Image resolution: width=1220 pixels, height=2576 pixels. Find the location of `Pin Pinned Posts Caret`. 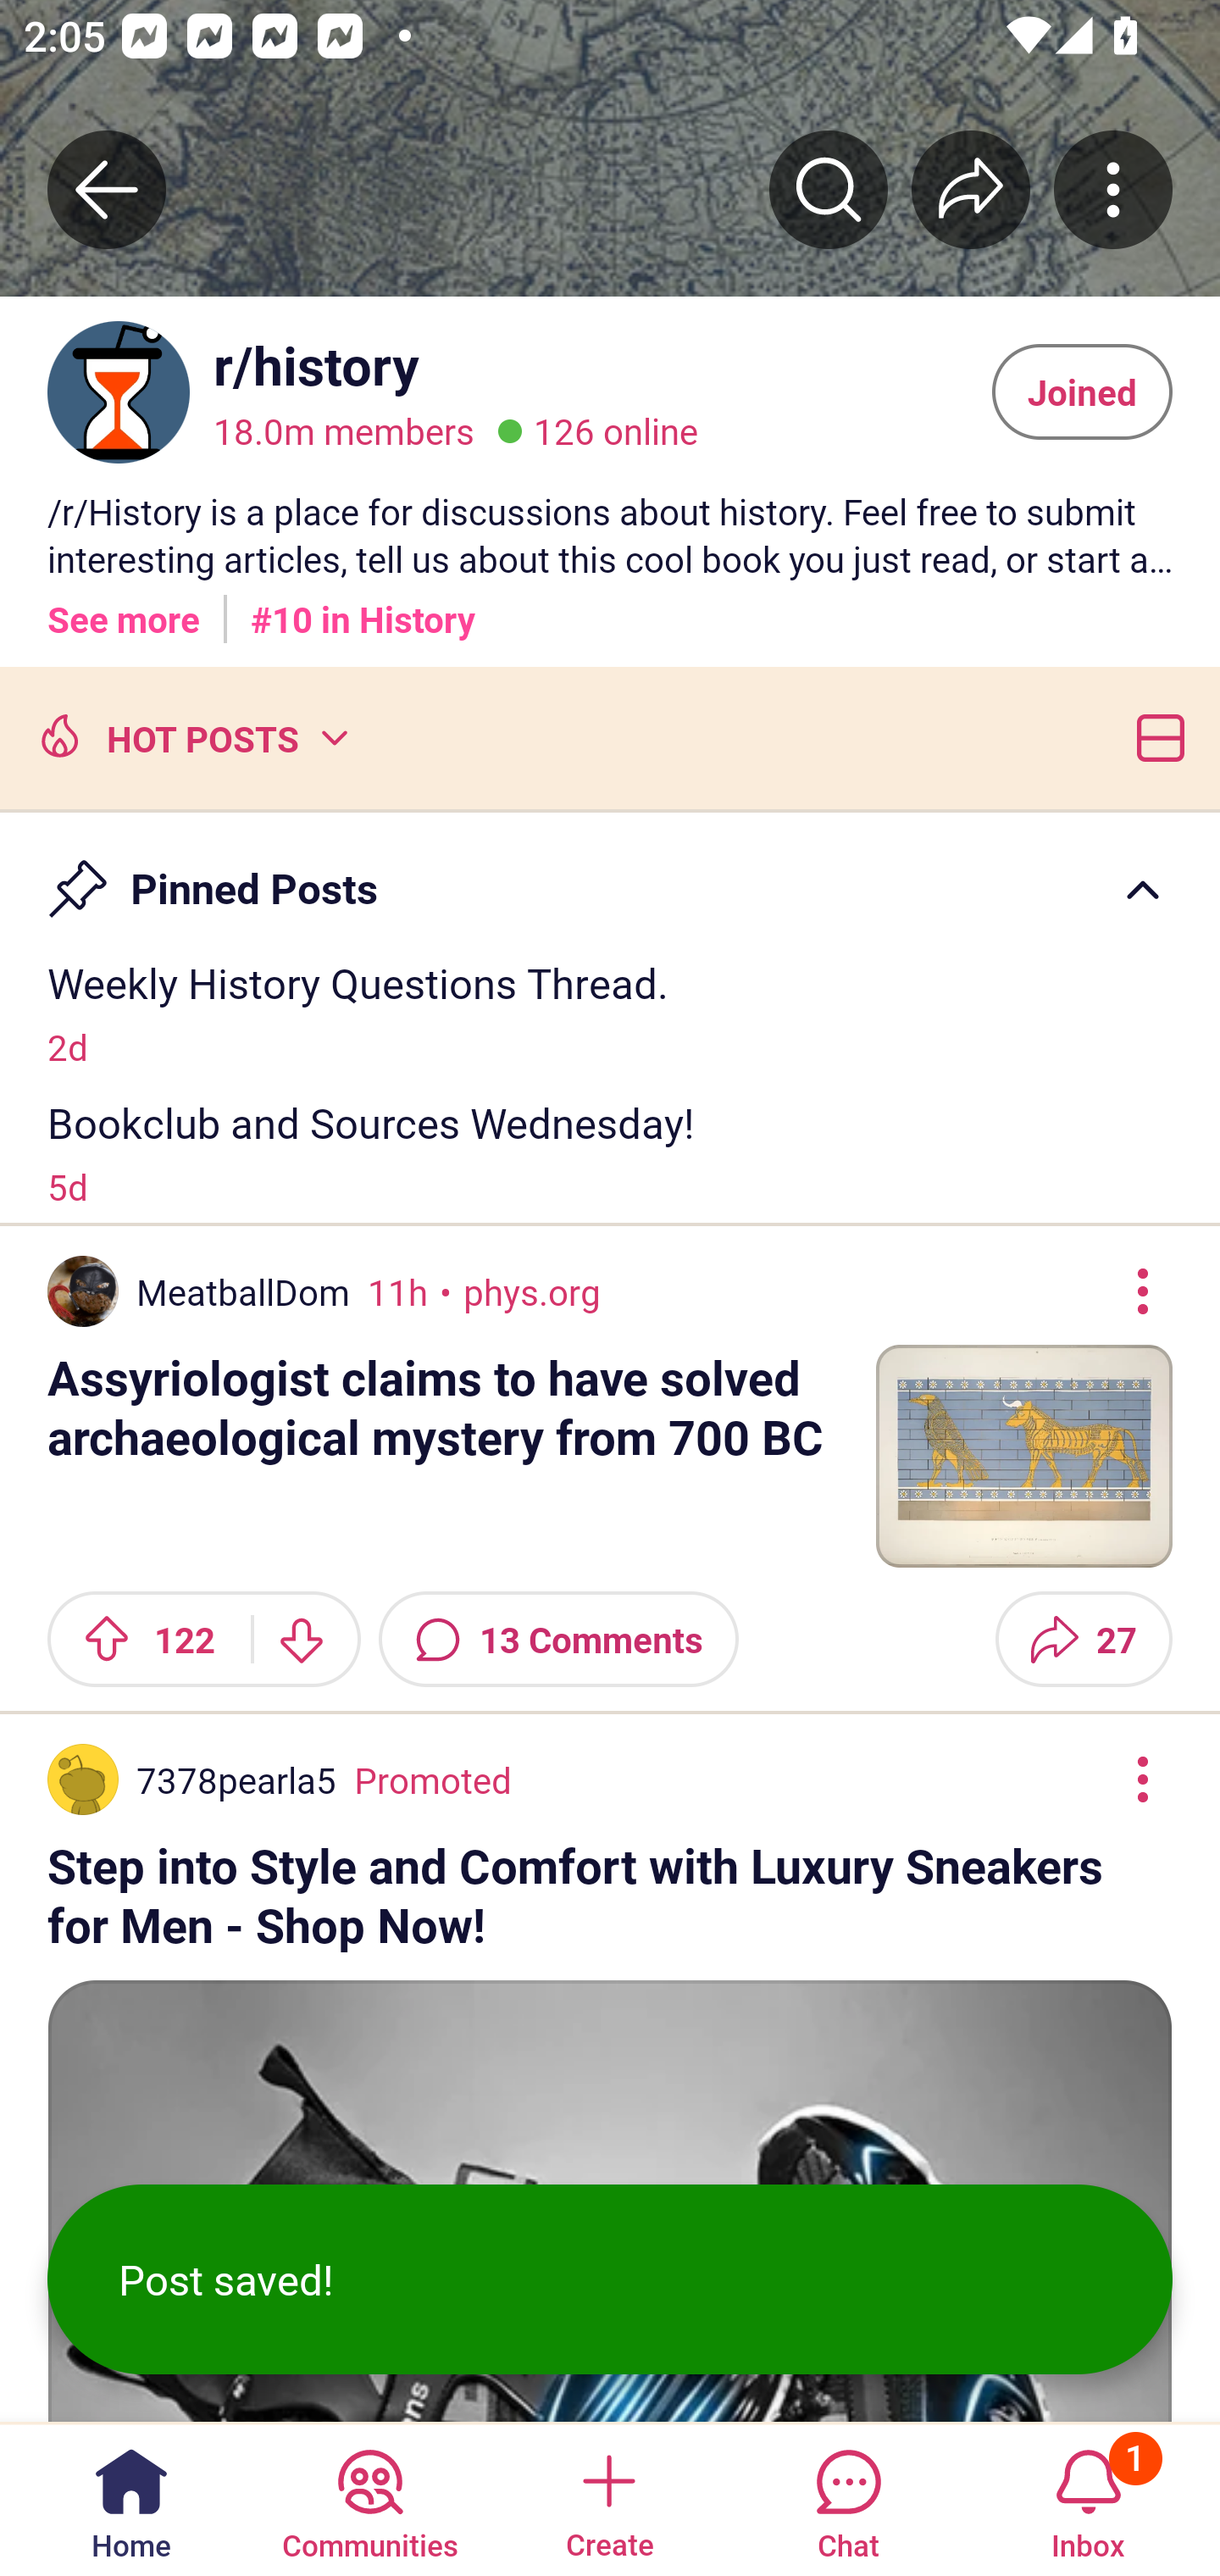

Pin Pinned Posts Caret is located at coordinates (610, 874).